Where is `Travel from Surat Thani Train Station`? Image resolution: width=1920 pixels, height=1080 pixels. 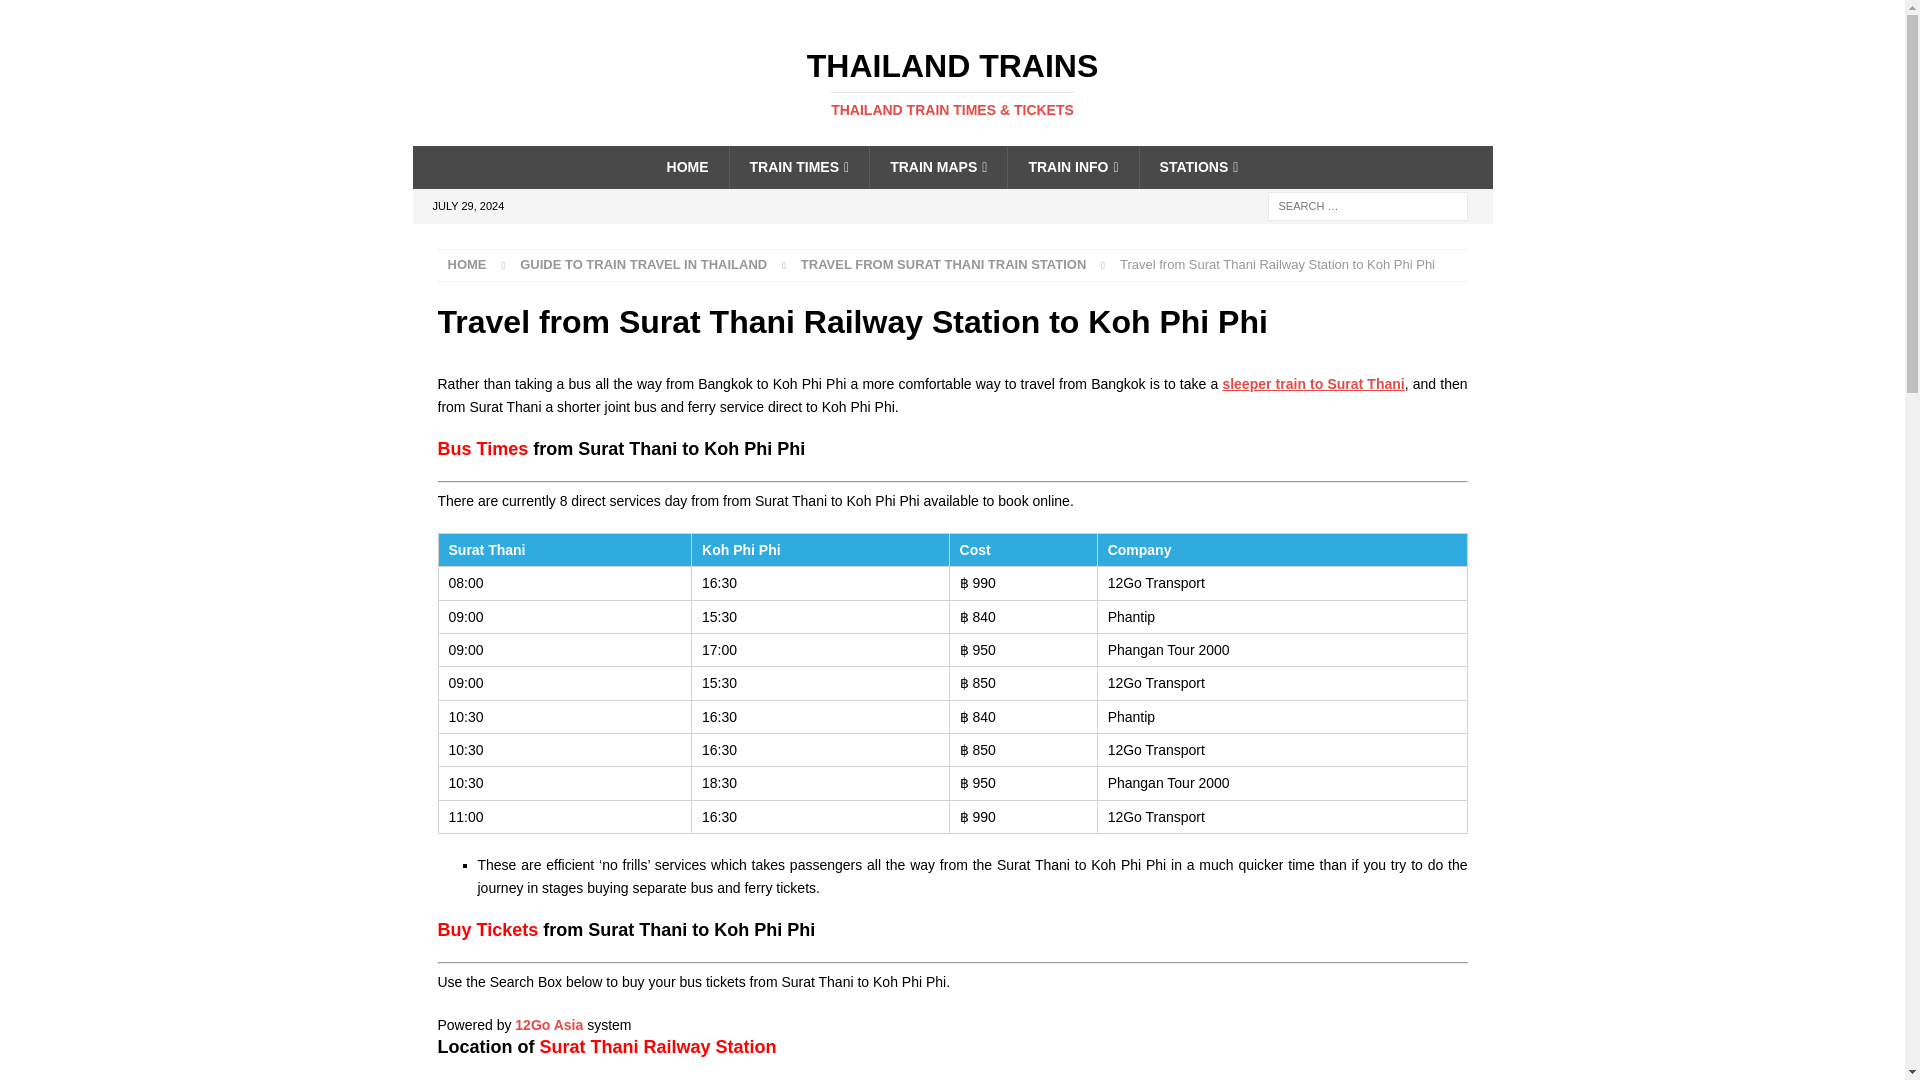 Travel from Surat Thani Train Station is located at coordinates (943, 264).